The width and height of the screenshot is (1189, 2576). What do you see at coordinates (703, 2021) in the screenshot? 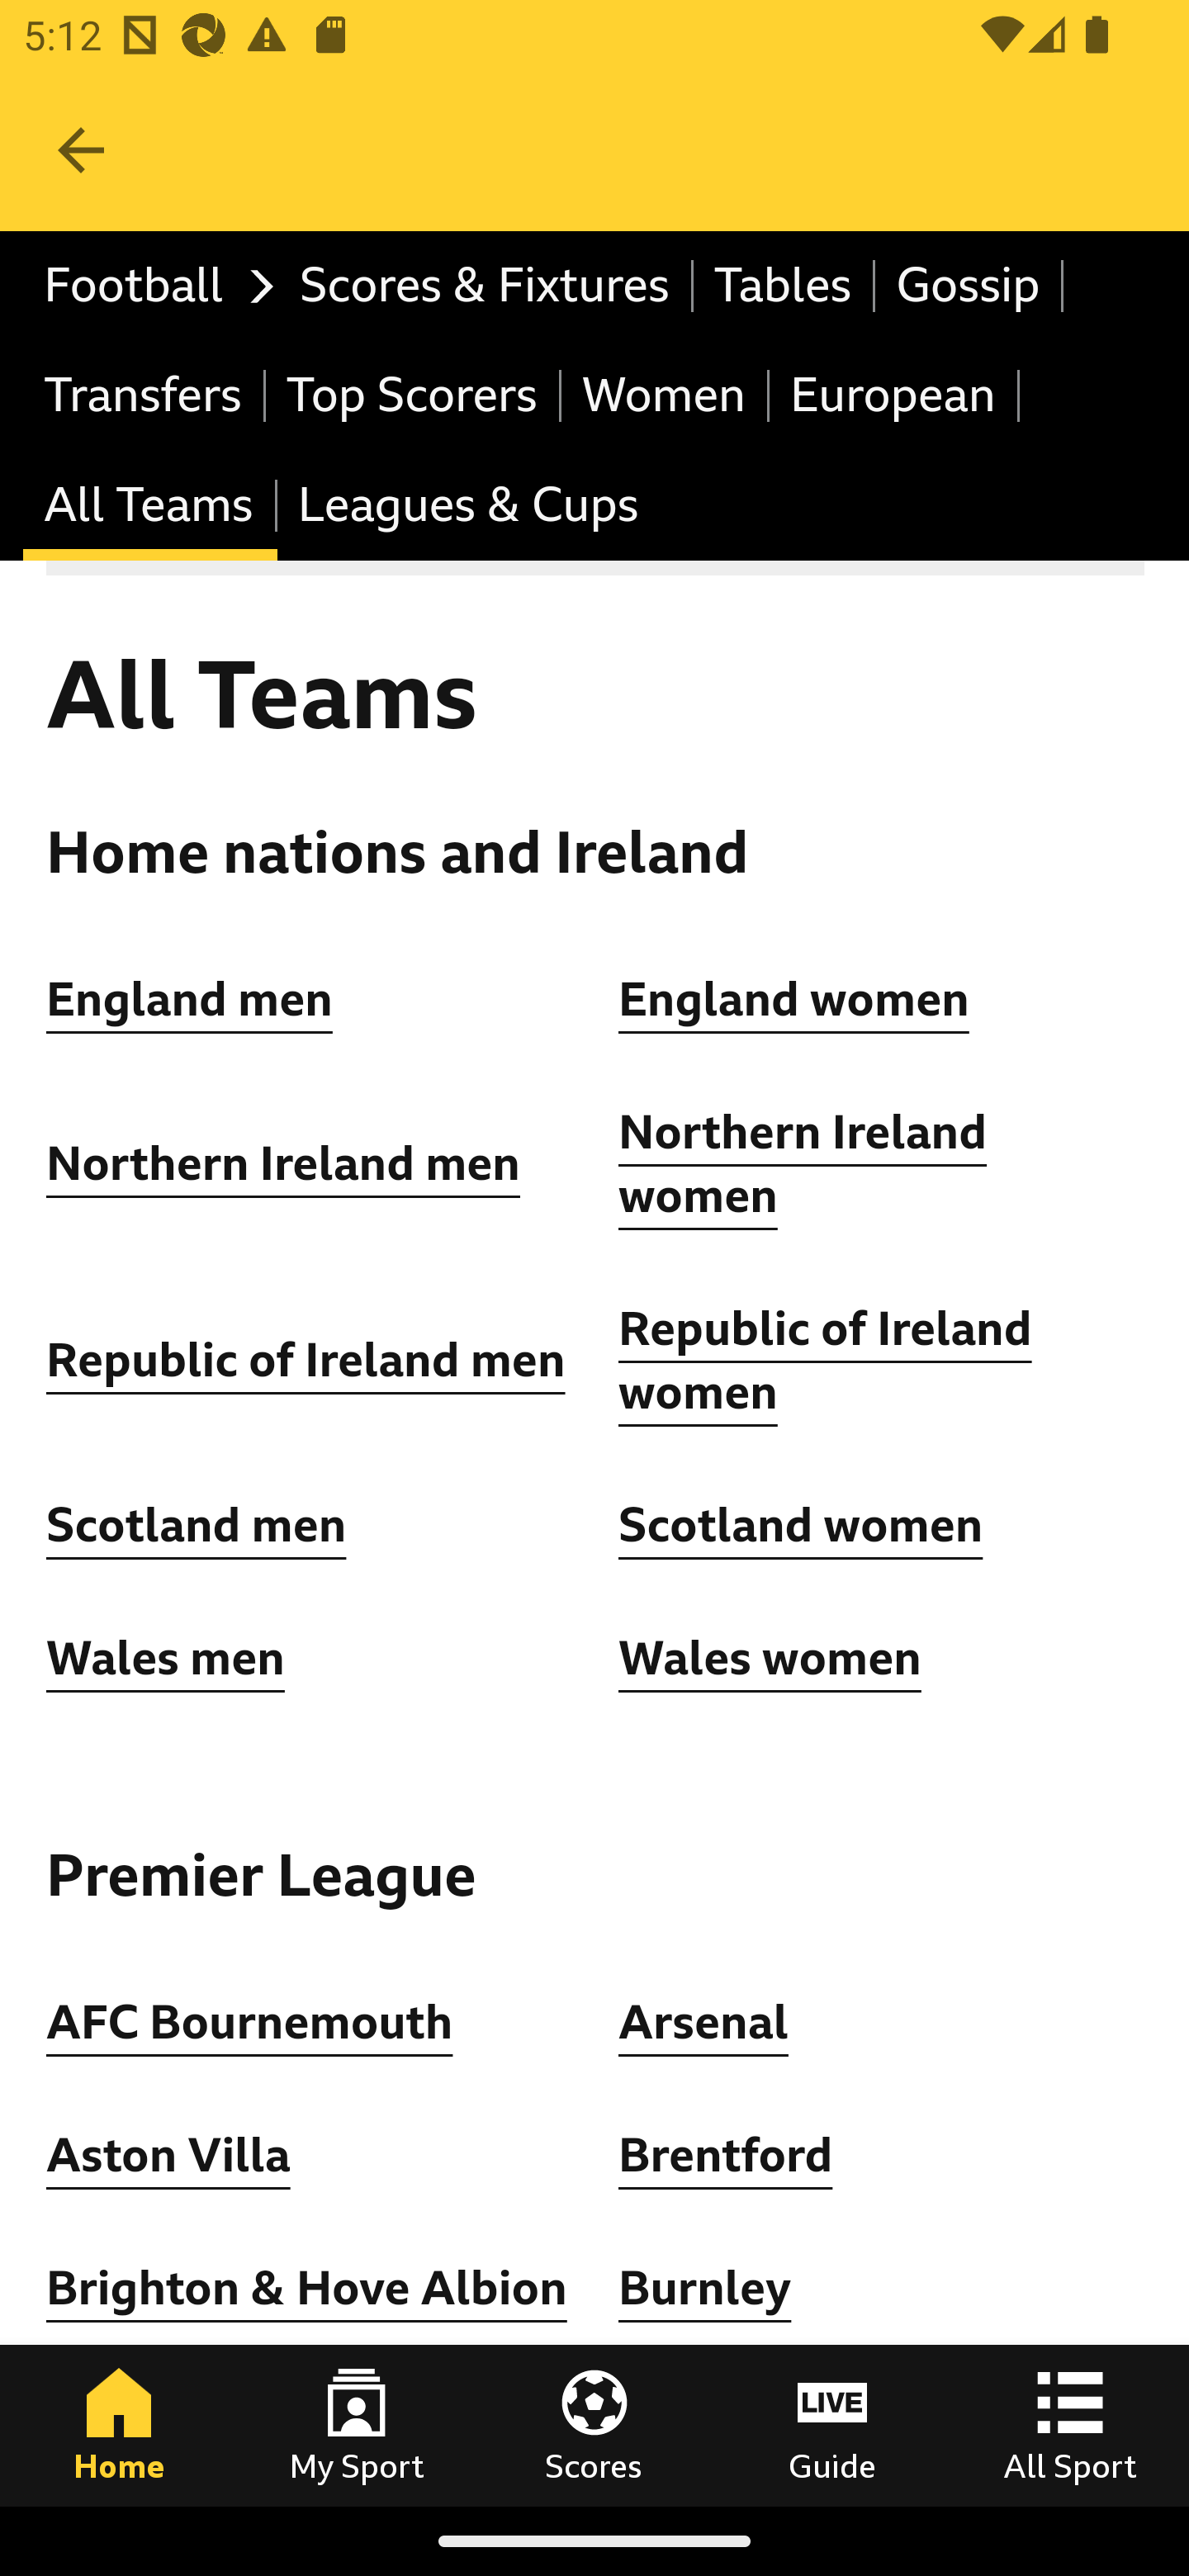
I see `Arsenal` at bounding box center [703, 2021].